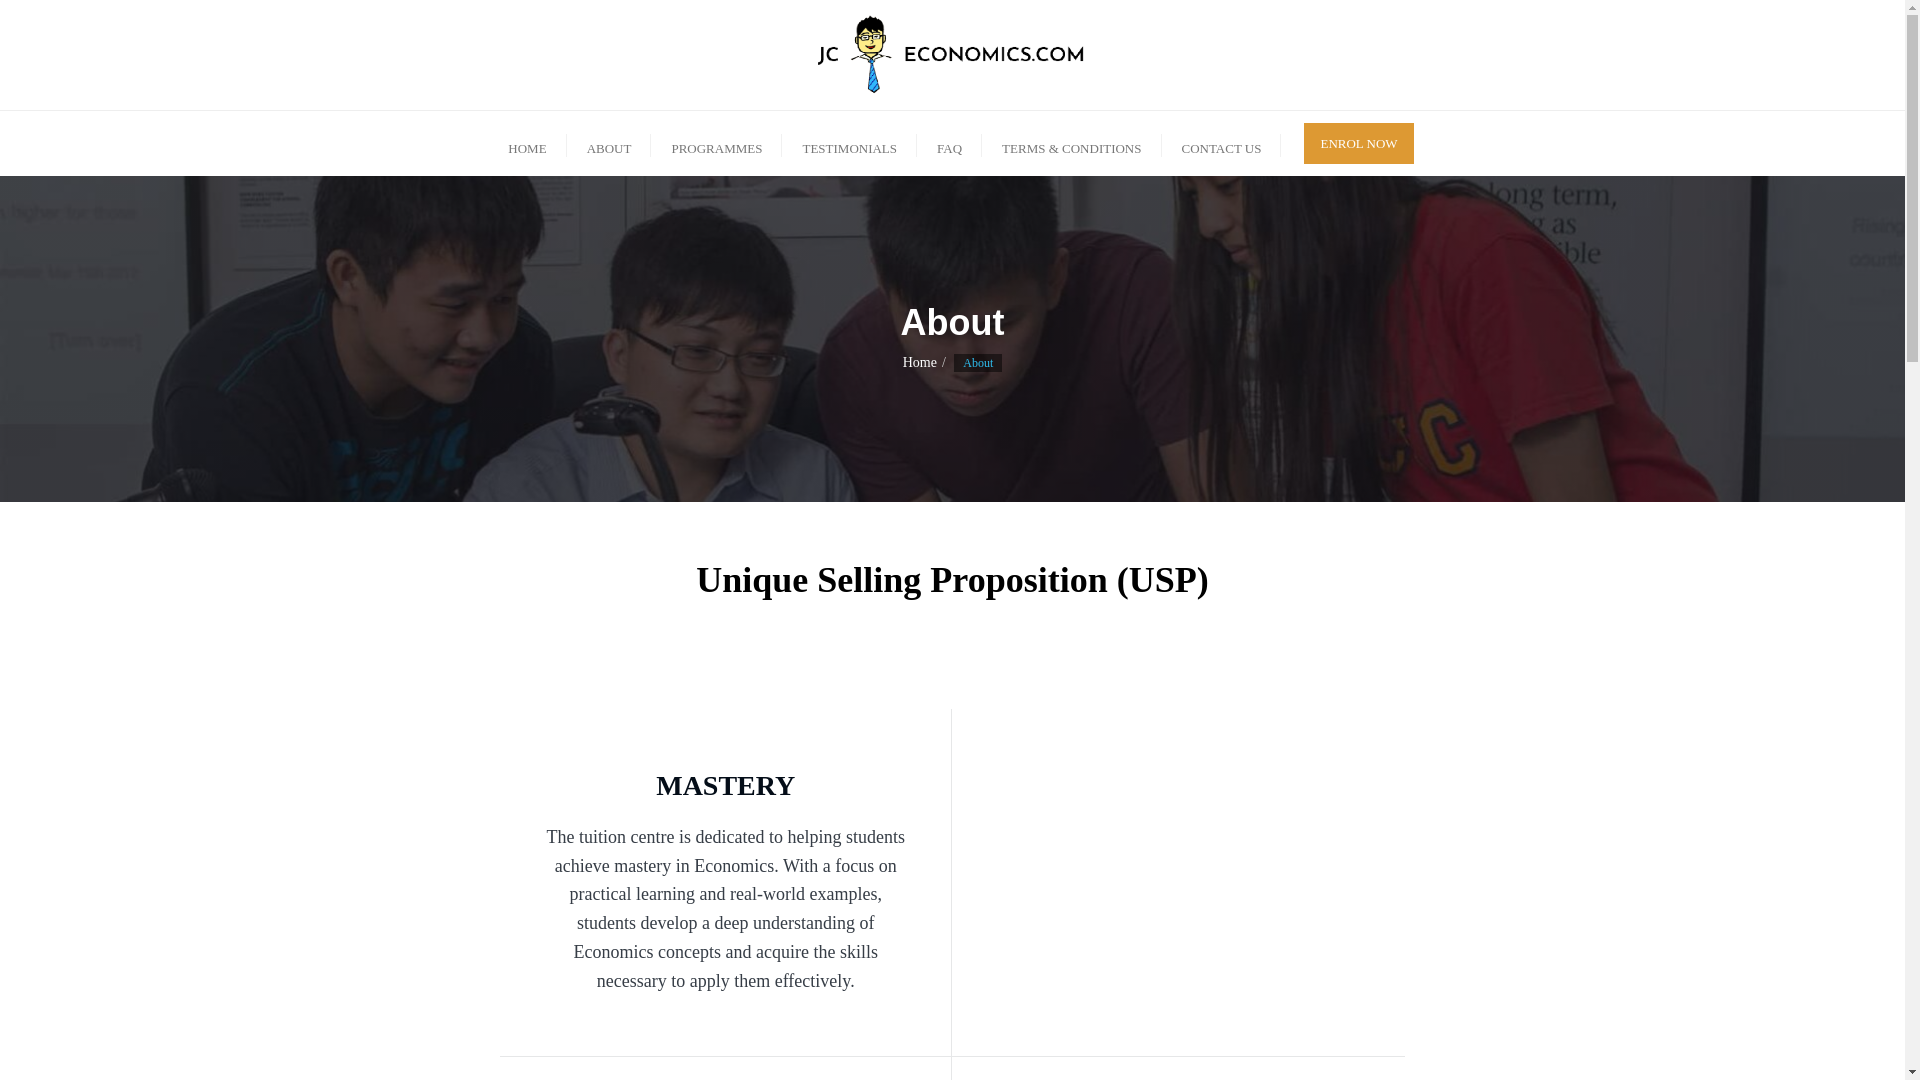 The height and width of the screenshot is (1080, 1920). I want to click on HOME, so click(526, 144).